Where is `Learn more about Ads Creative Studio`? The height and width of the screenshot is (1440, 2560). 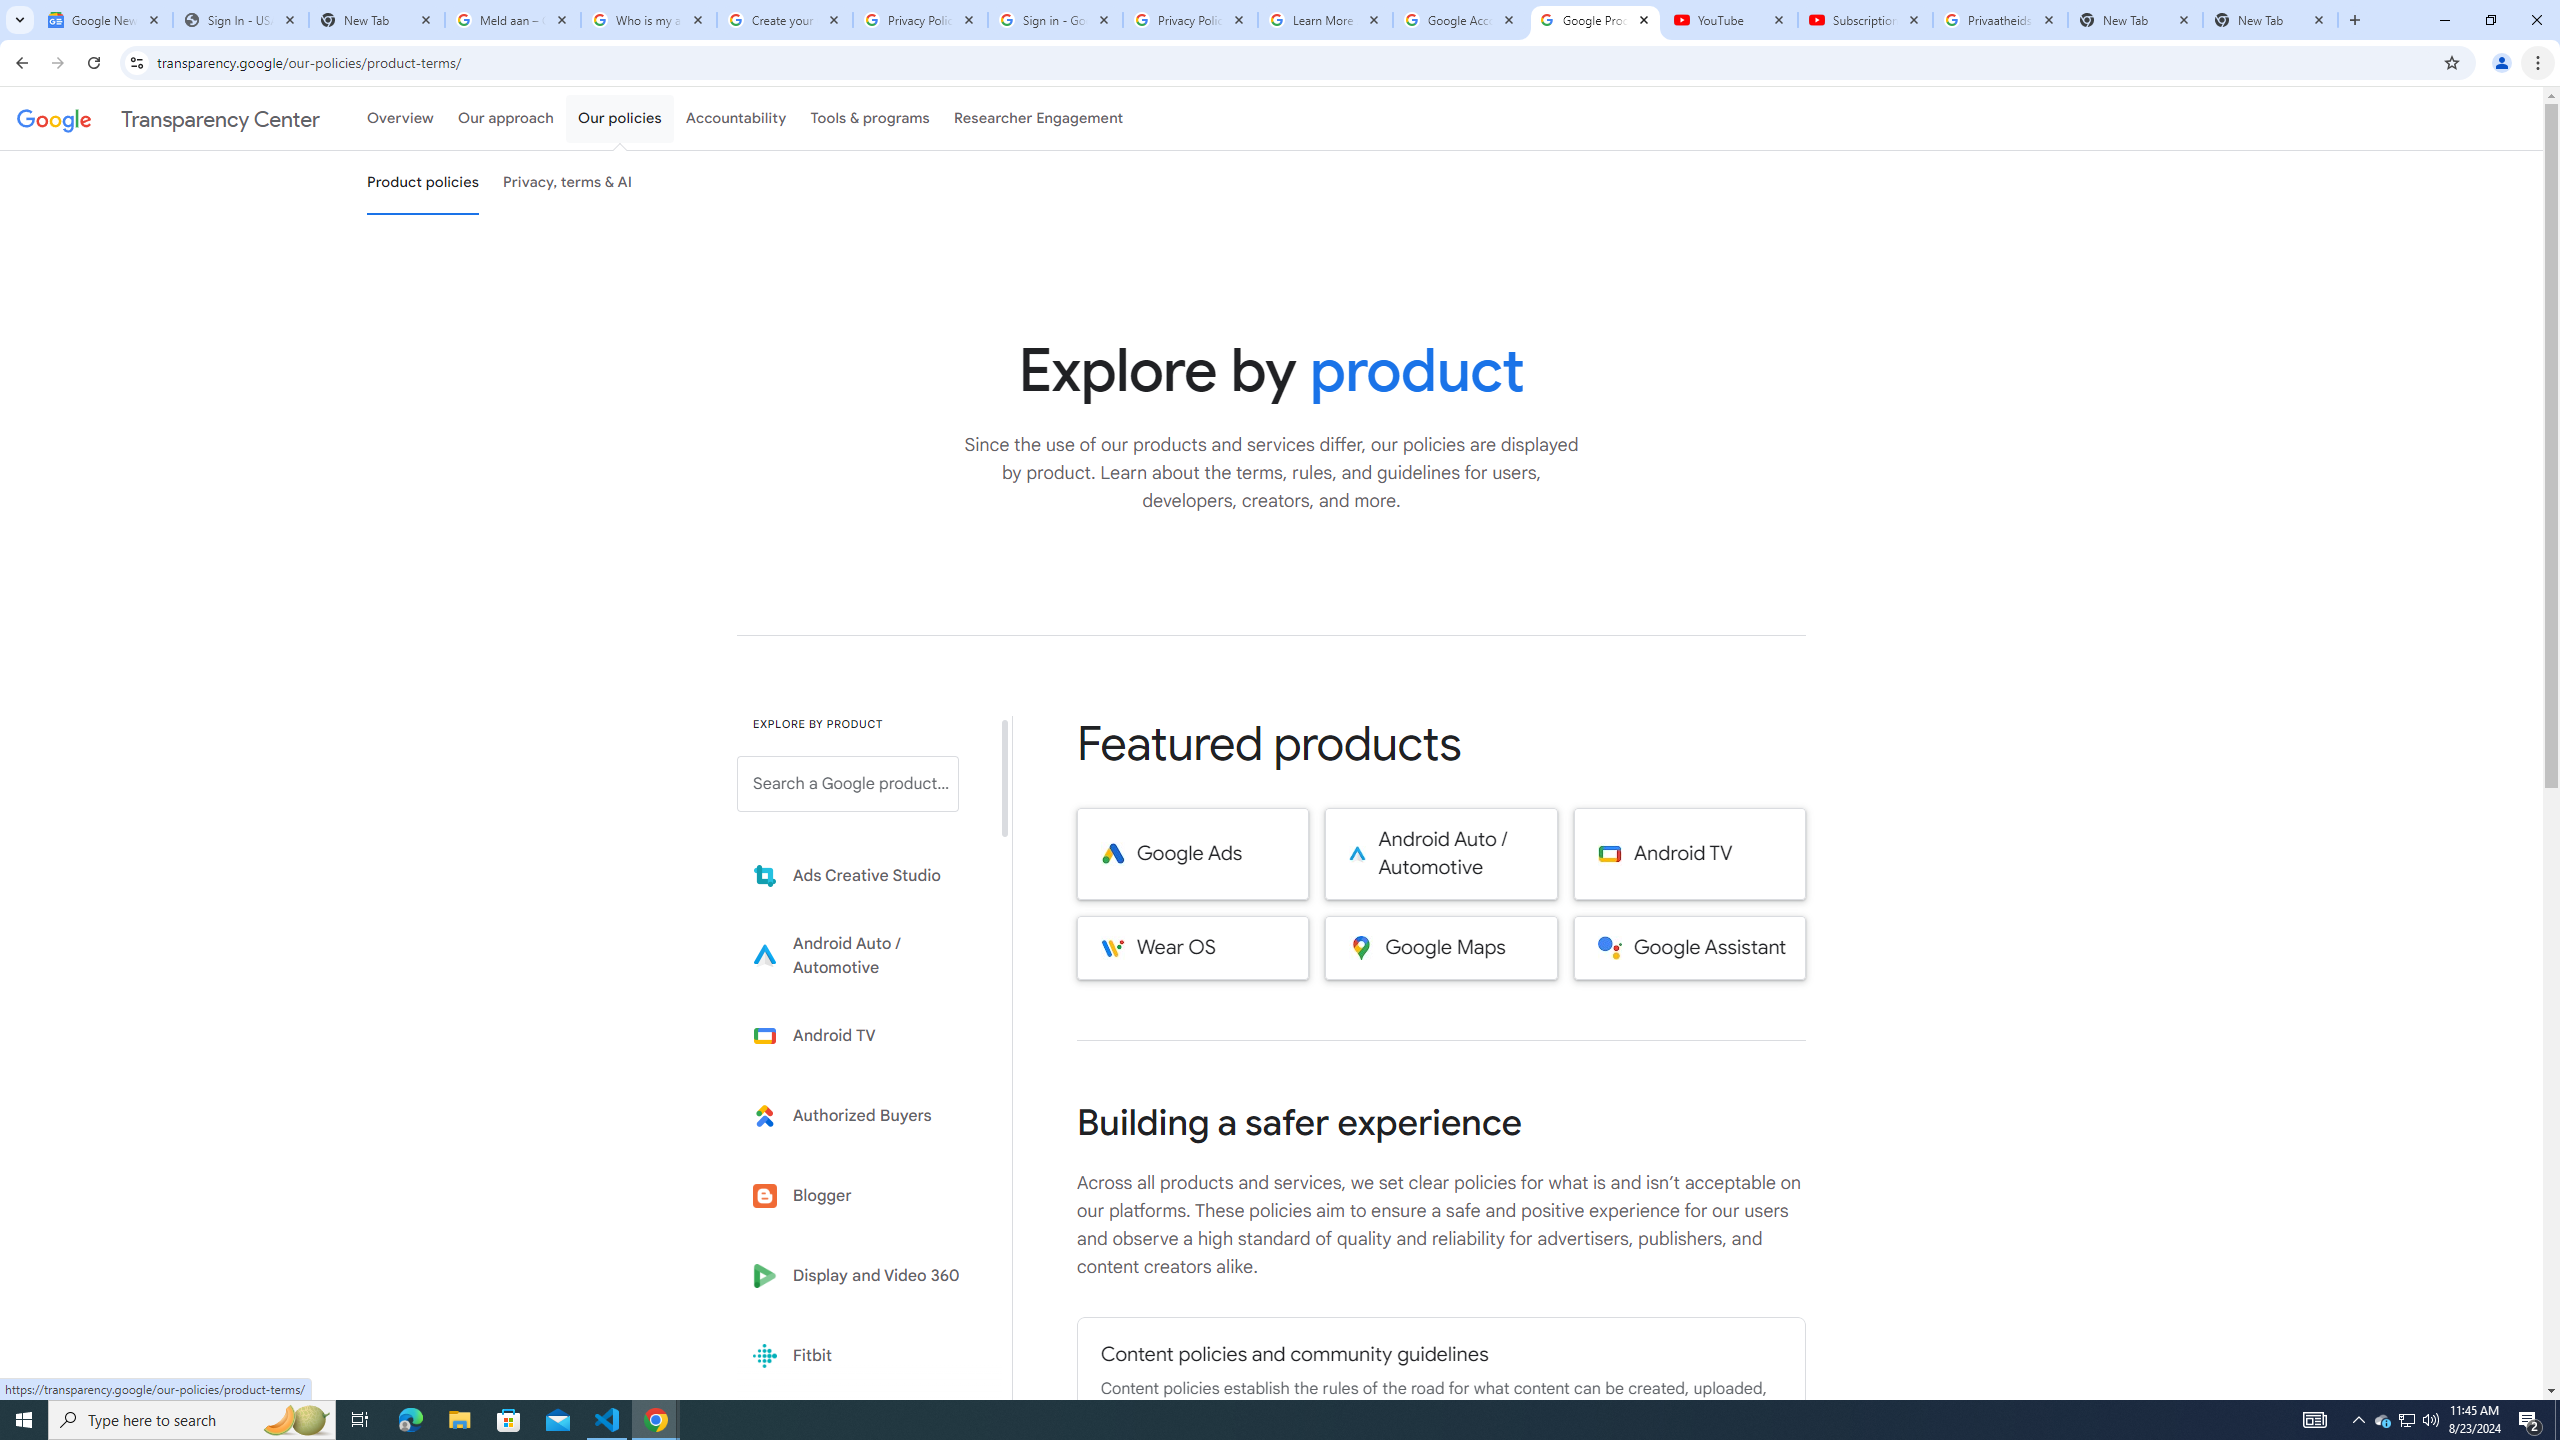 Learn more about Ads Creative Studio is located at coordinates (862, 876).